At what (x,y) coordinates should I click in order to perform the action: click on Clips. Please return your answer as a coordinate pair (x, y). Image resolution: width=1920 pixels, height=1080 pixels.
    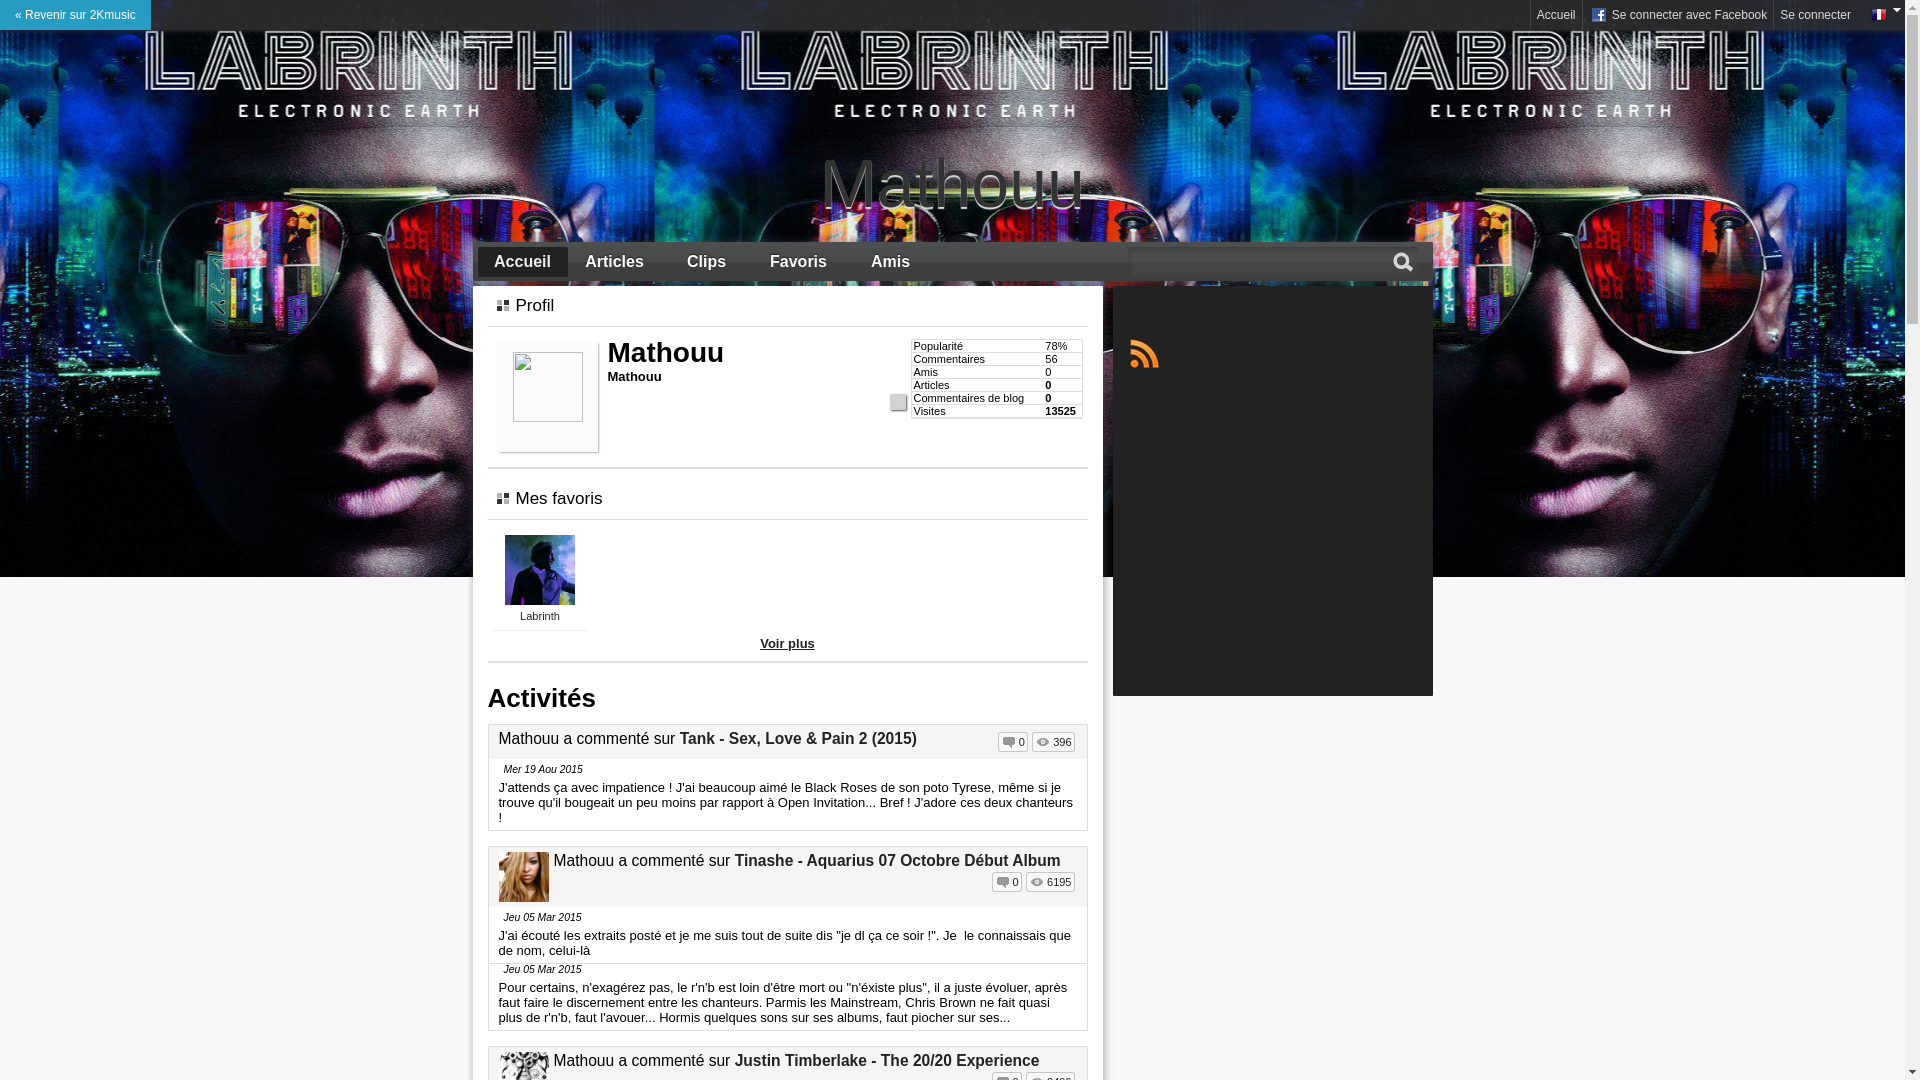
    Looking at the image, I should click on (707, 262).